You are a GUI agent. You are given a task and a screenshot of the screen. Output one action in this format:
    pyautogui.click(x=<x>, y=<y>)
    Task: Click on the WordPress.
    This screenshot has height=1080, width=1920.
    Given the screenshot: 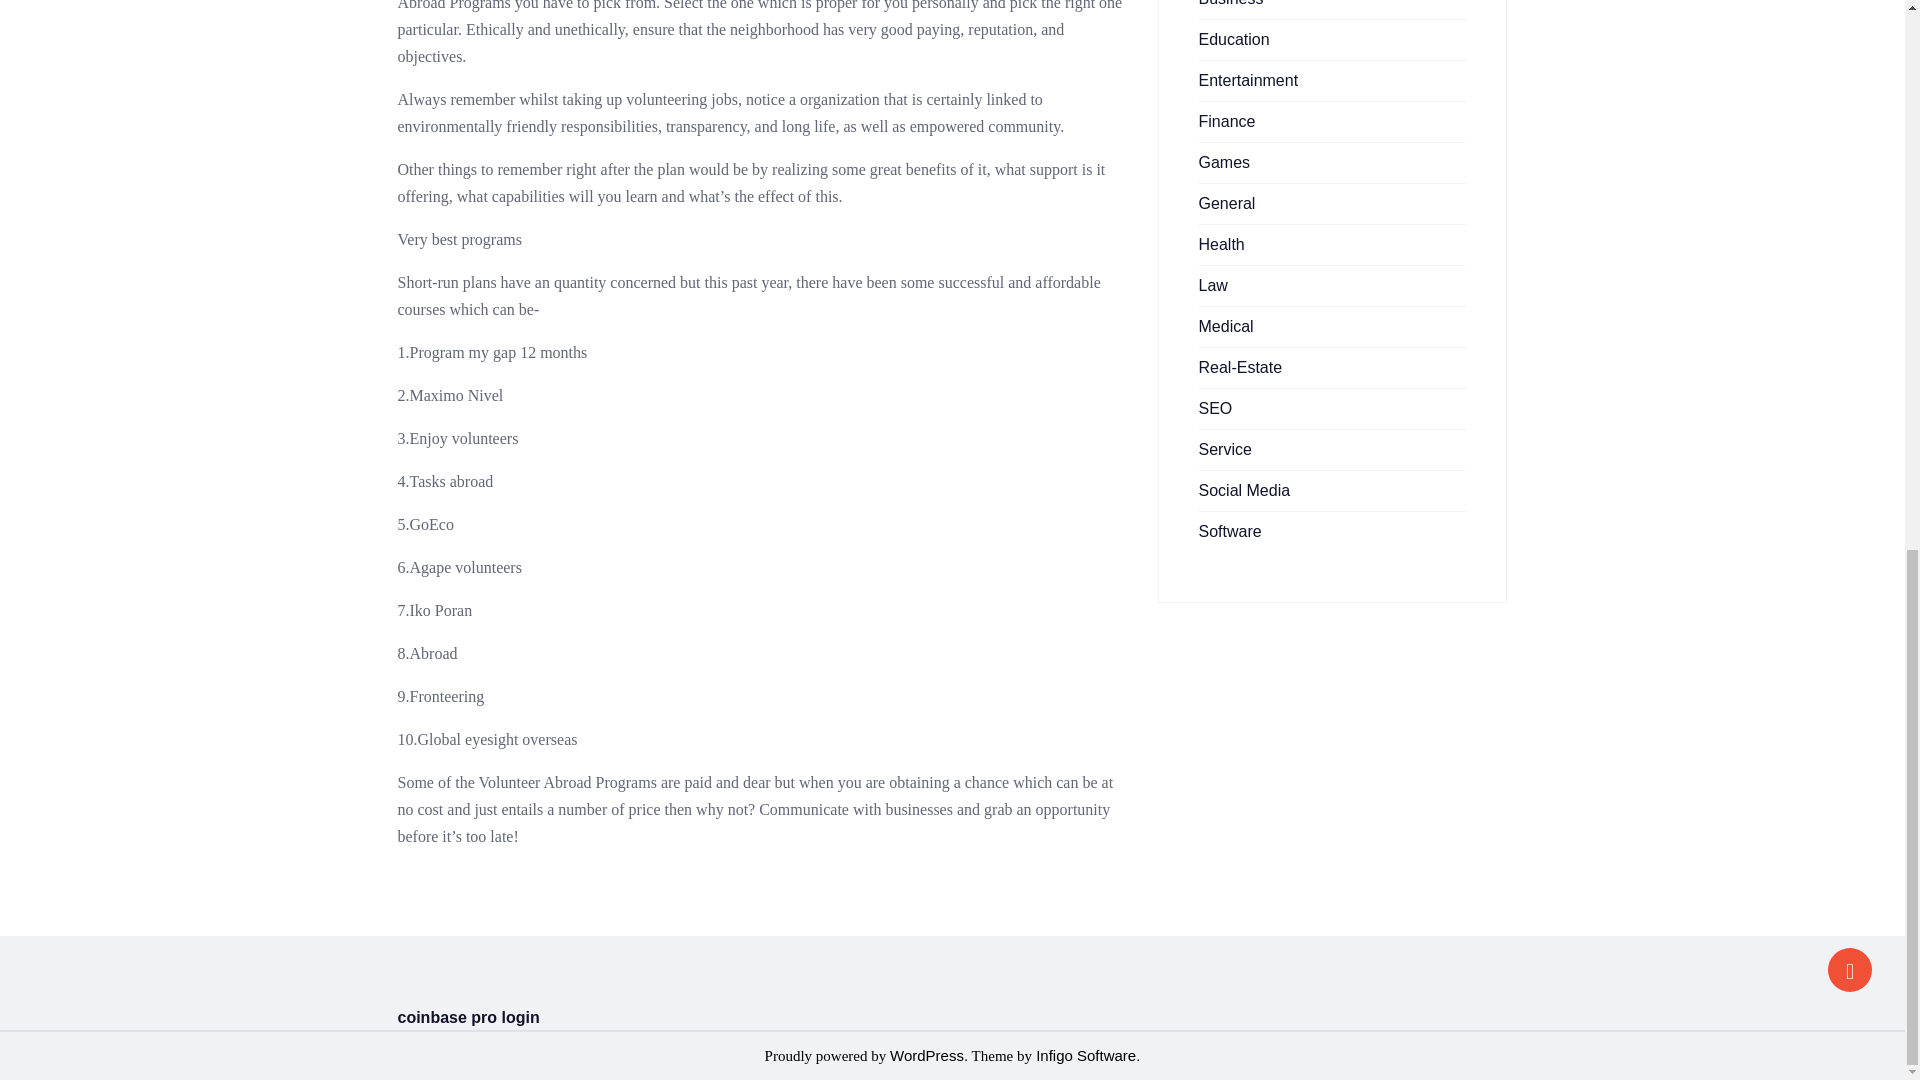 What is the action you would take?
    pyautogui.click(x=928, y=1054)
    